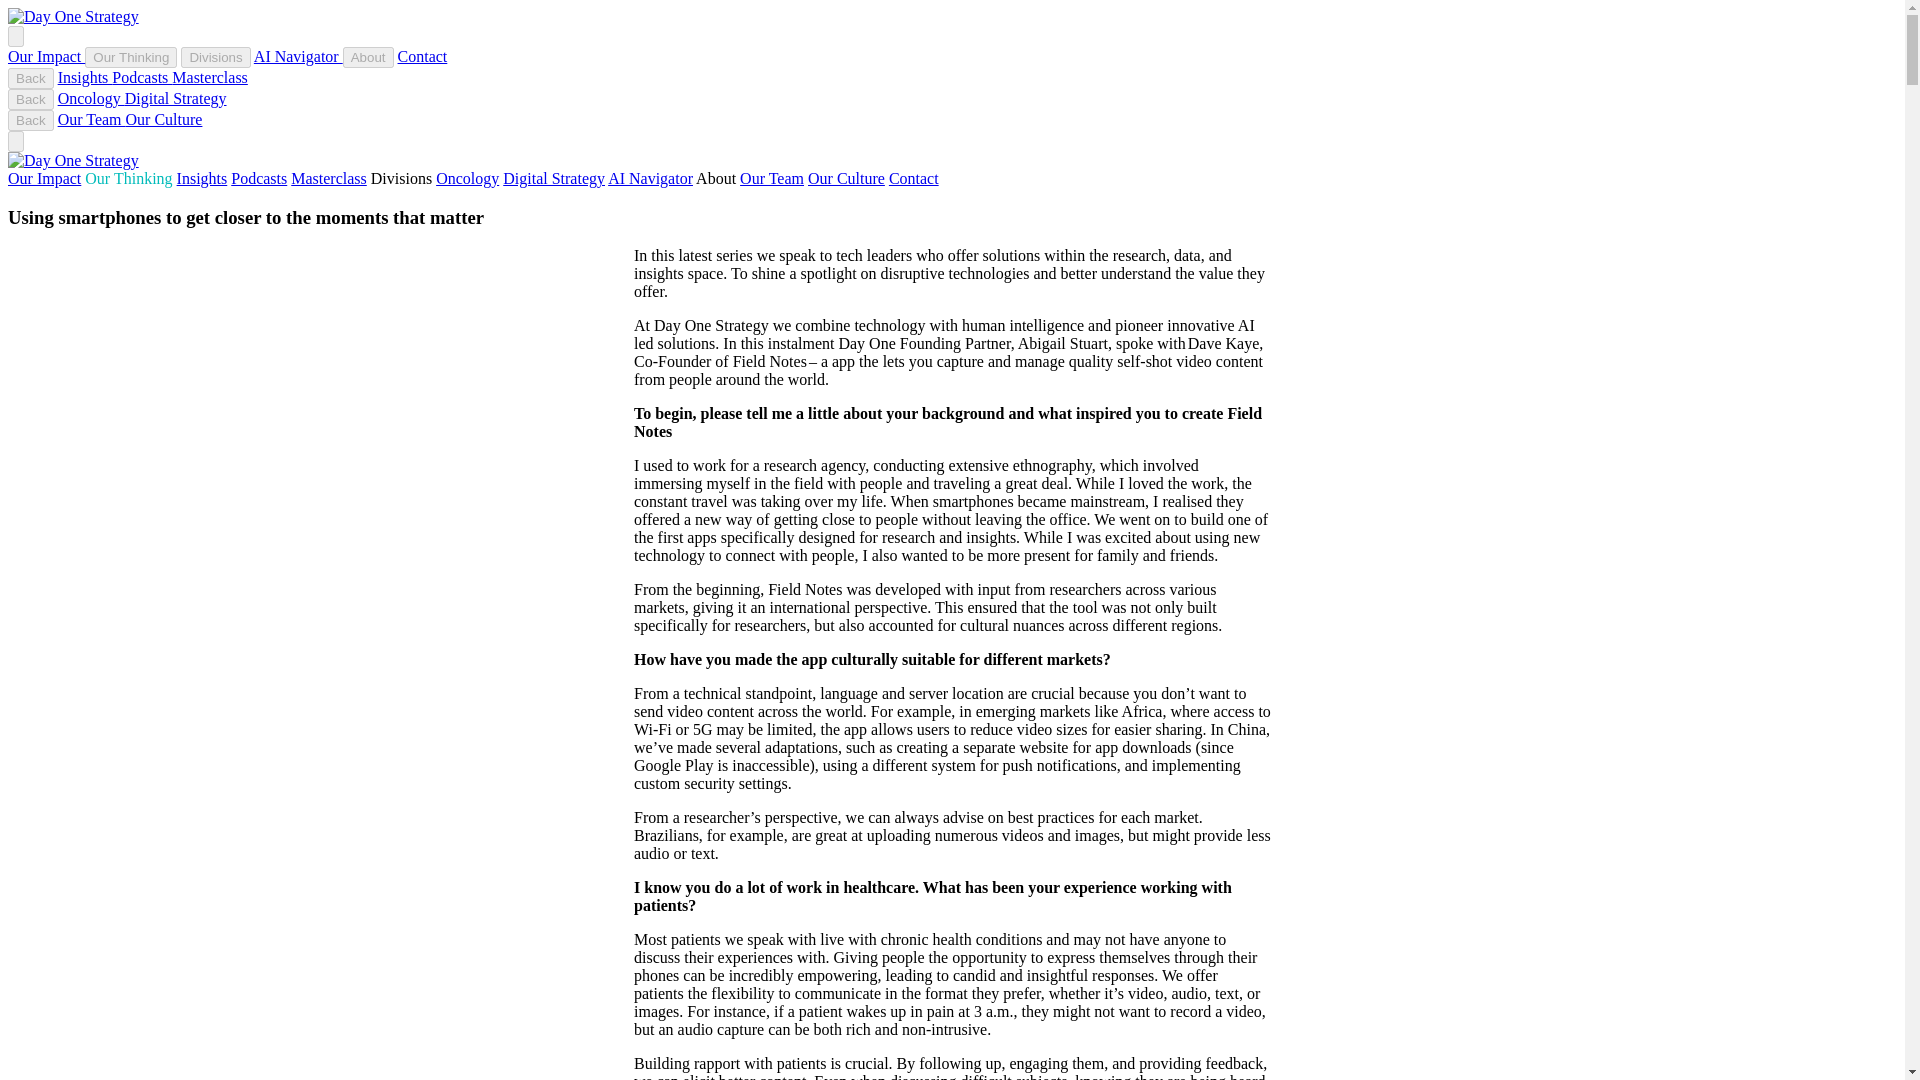 This screenshot has width=1920, height=1080. What do you see at coordinates (90, 98) in the screenshot?
I see `Oncology` at bounding box center [90, 98].